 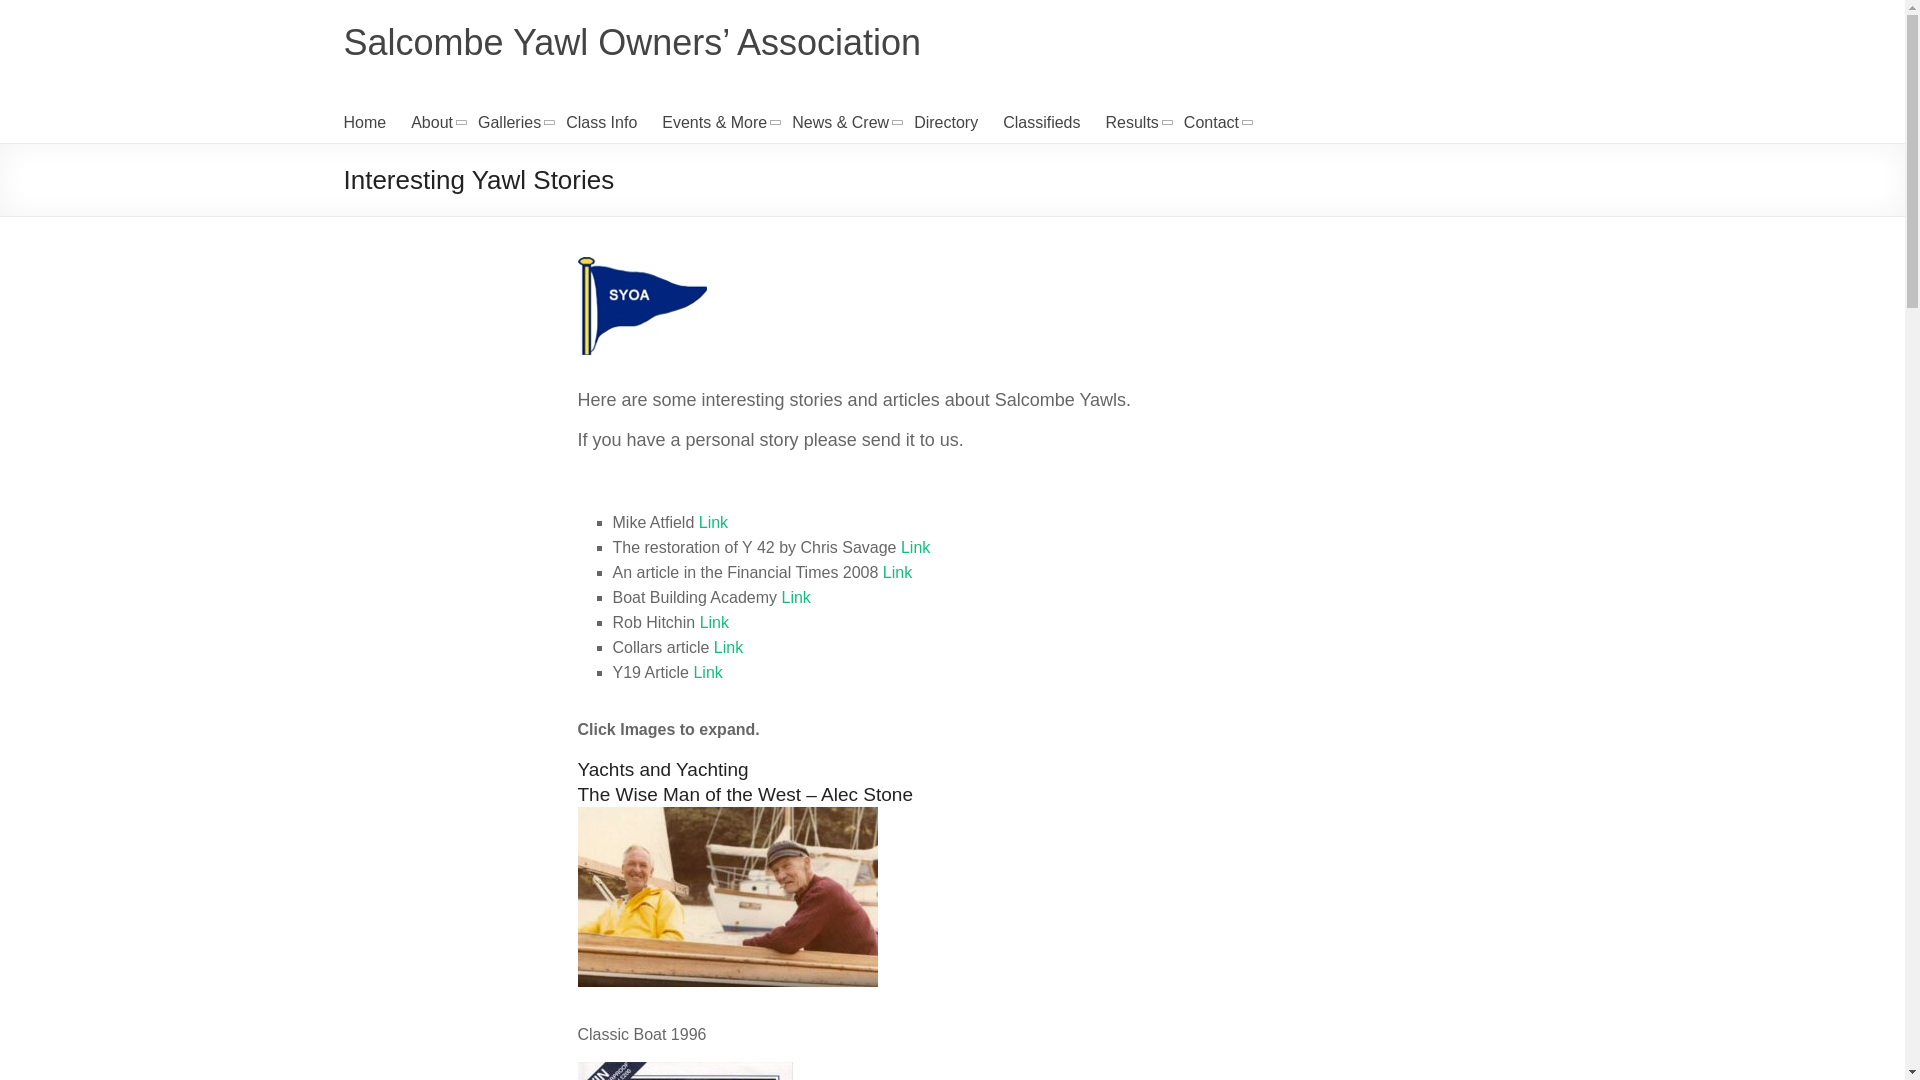 I want to click on Home, so click(x=365, y=123).